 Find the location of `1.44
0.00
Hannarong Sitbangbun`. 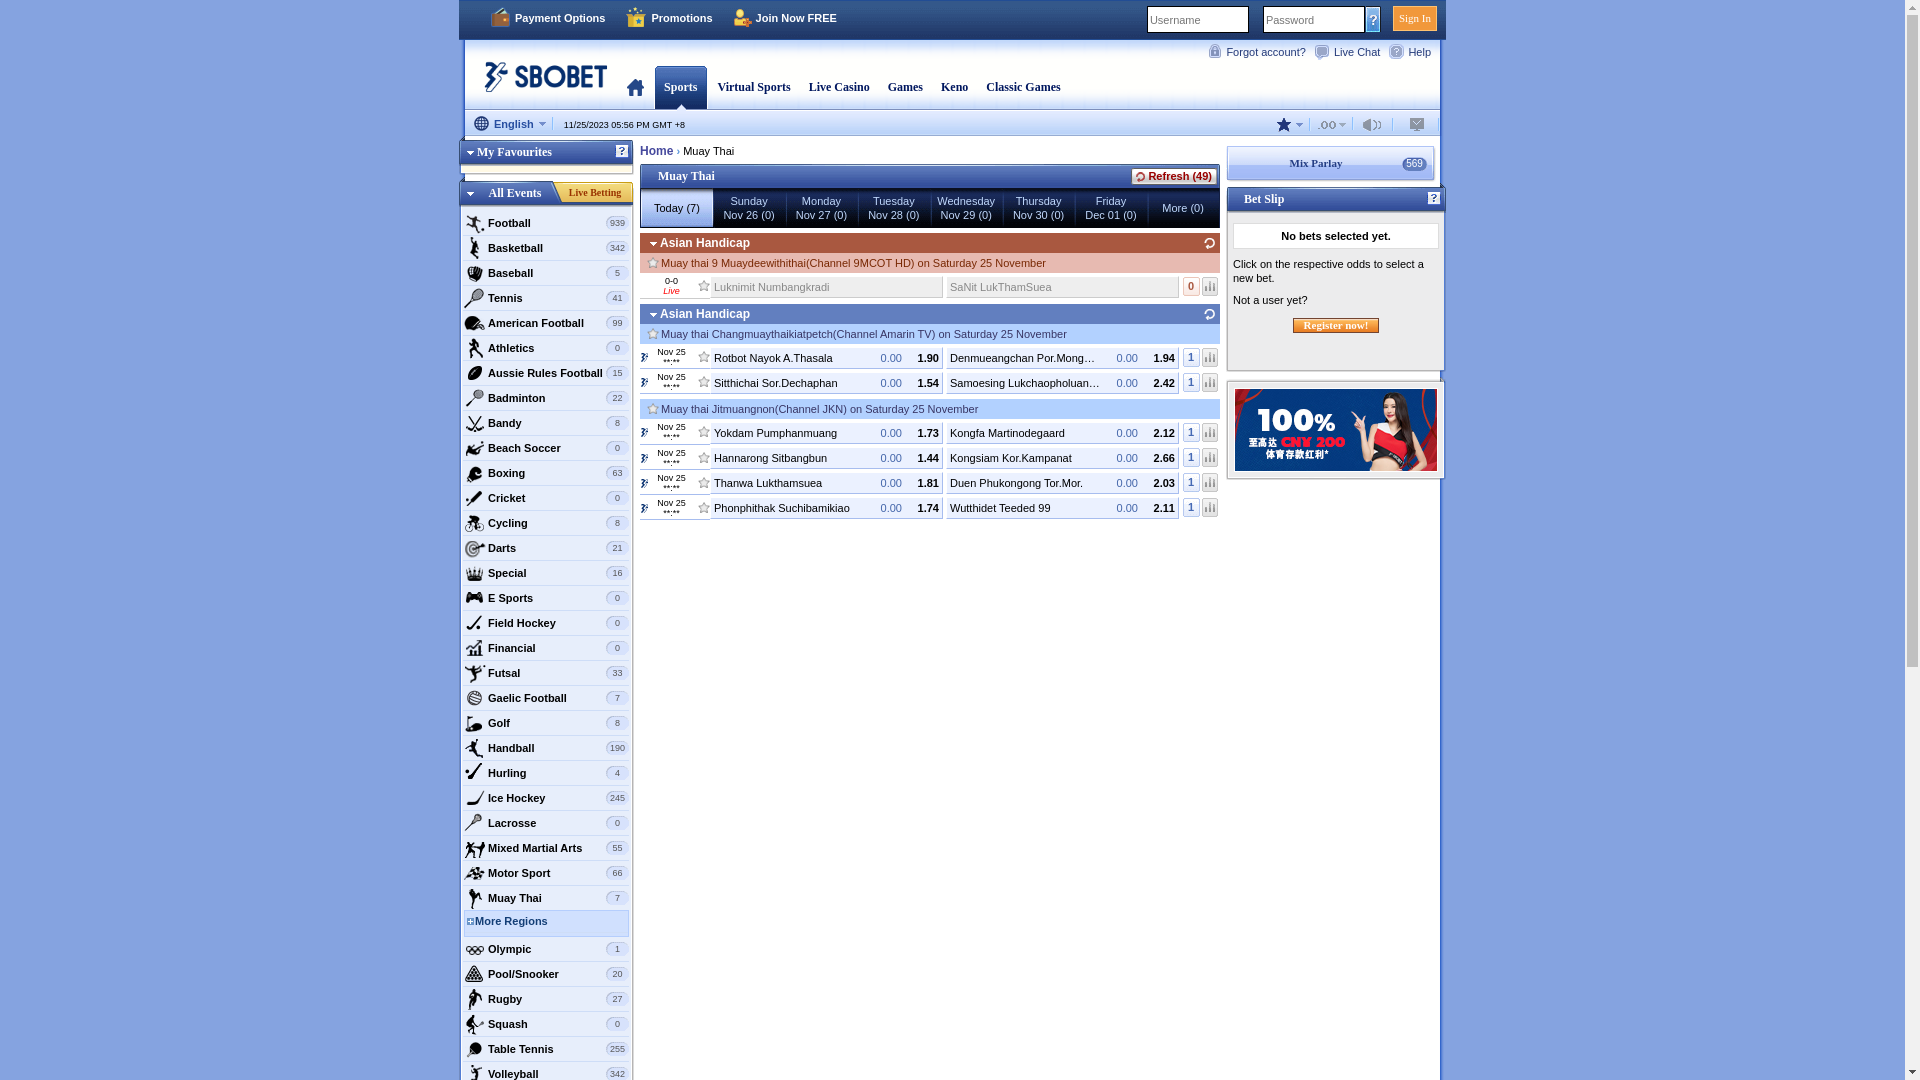

1.44
0.00
Hannarong Sitbangbun is located at coordinates (826, 458).